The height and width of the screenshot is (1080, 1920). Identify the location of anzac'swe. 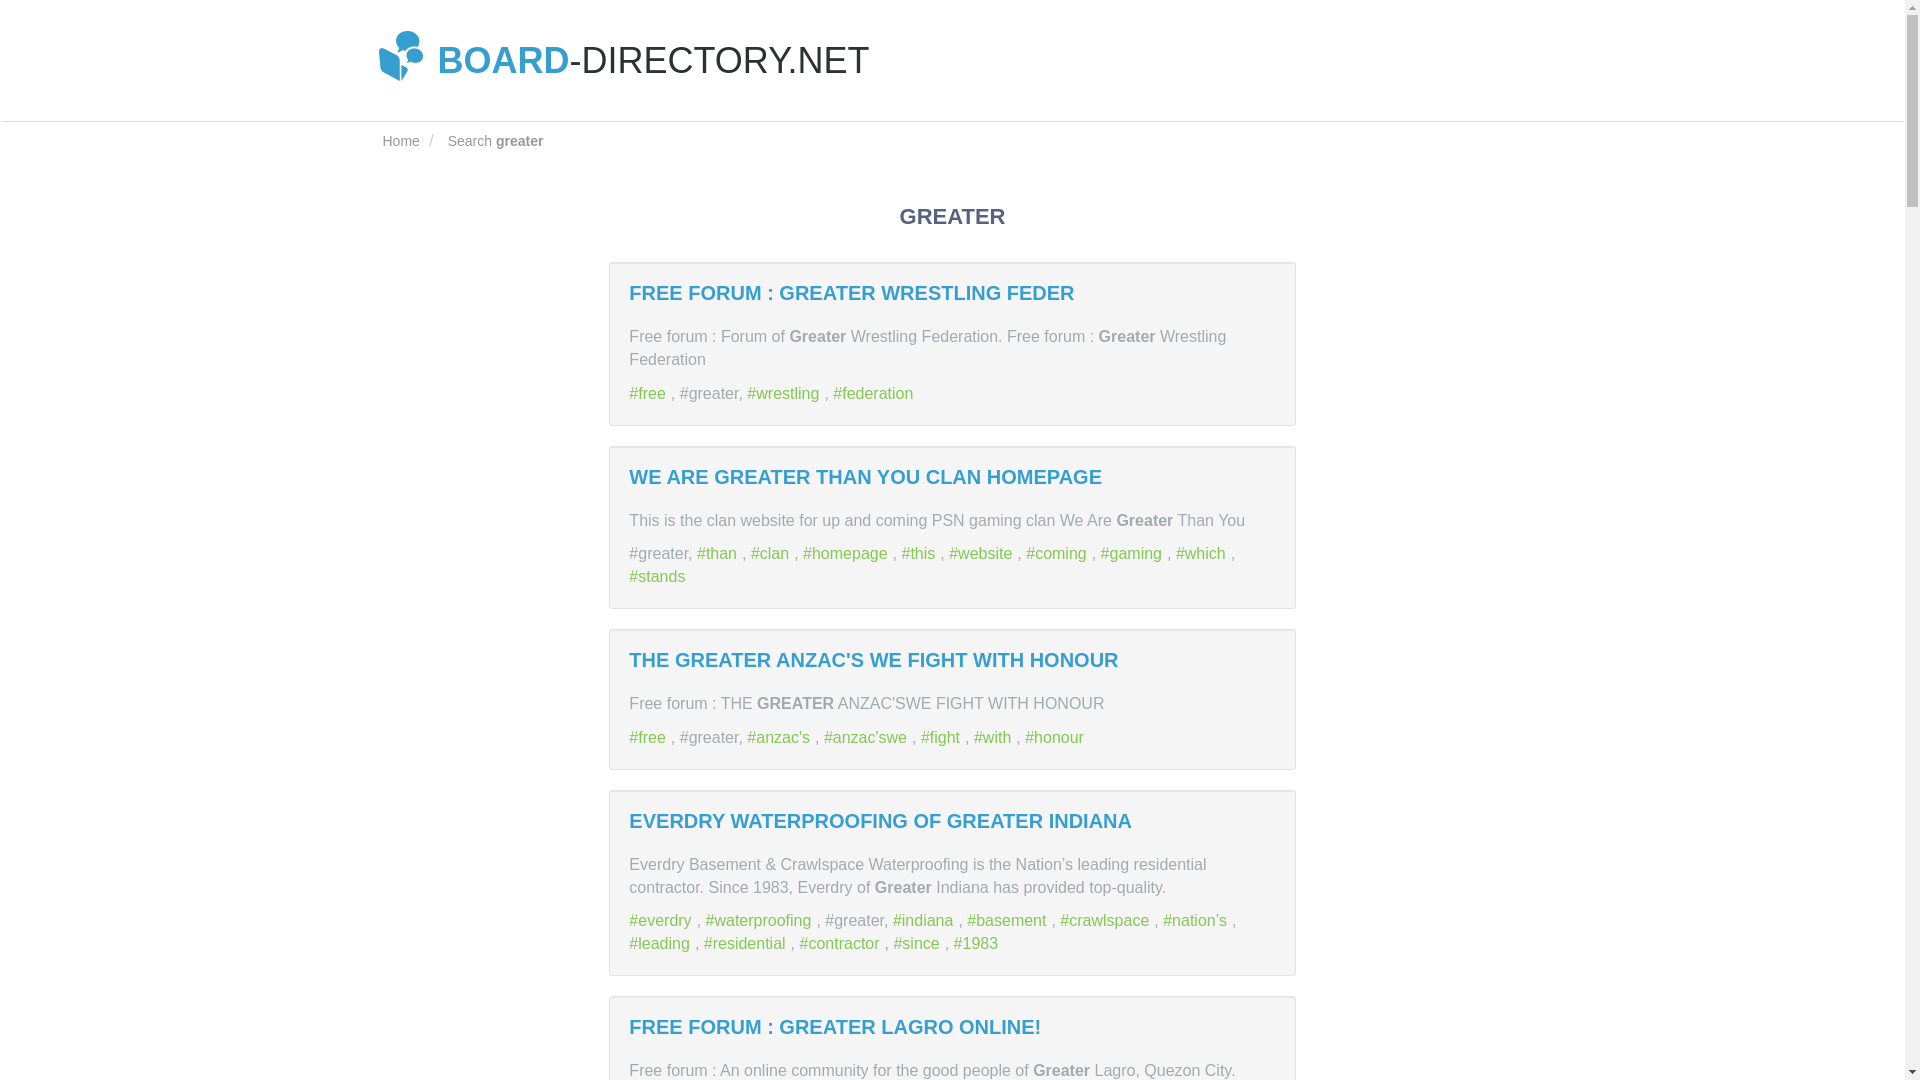
(868, 738).